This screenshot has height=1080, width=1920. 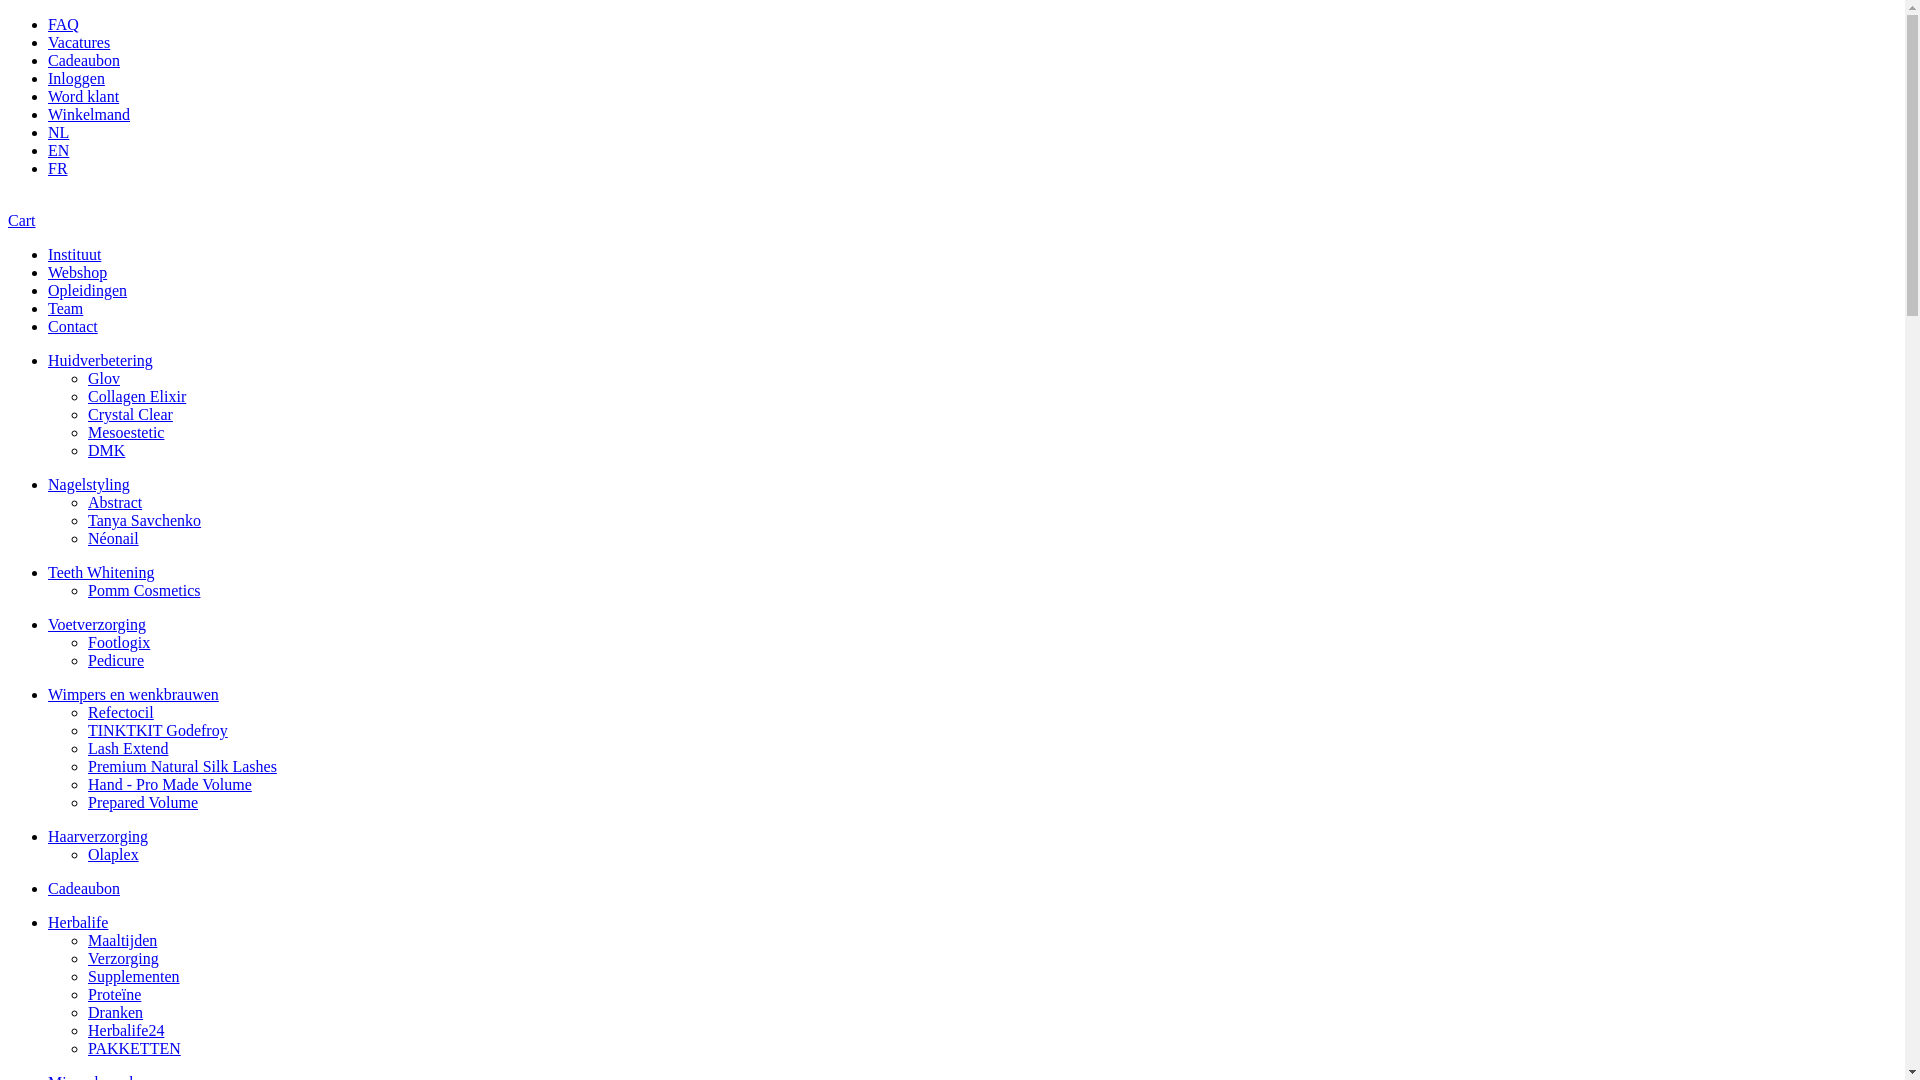 I want to click on Collagen Elixir, so click(x=137, y=396).